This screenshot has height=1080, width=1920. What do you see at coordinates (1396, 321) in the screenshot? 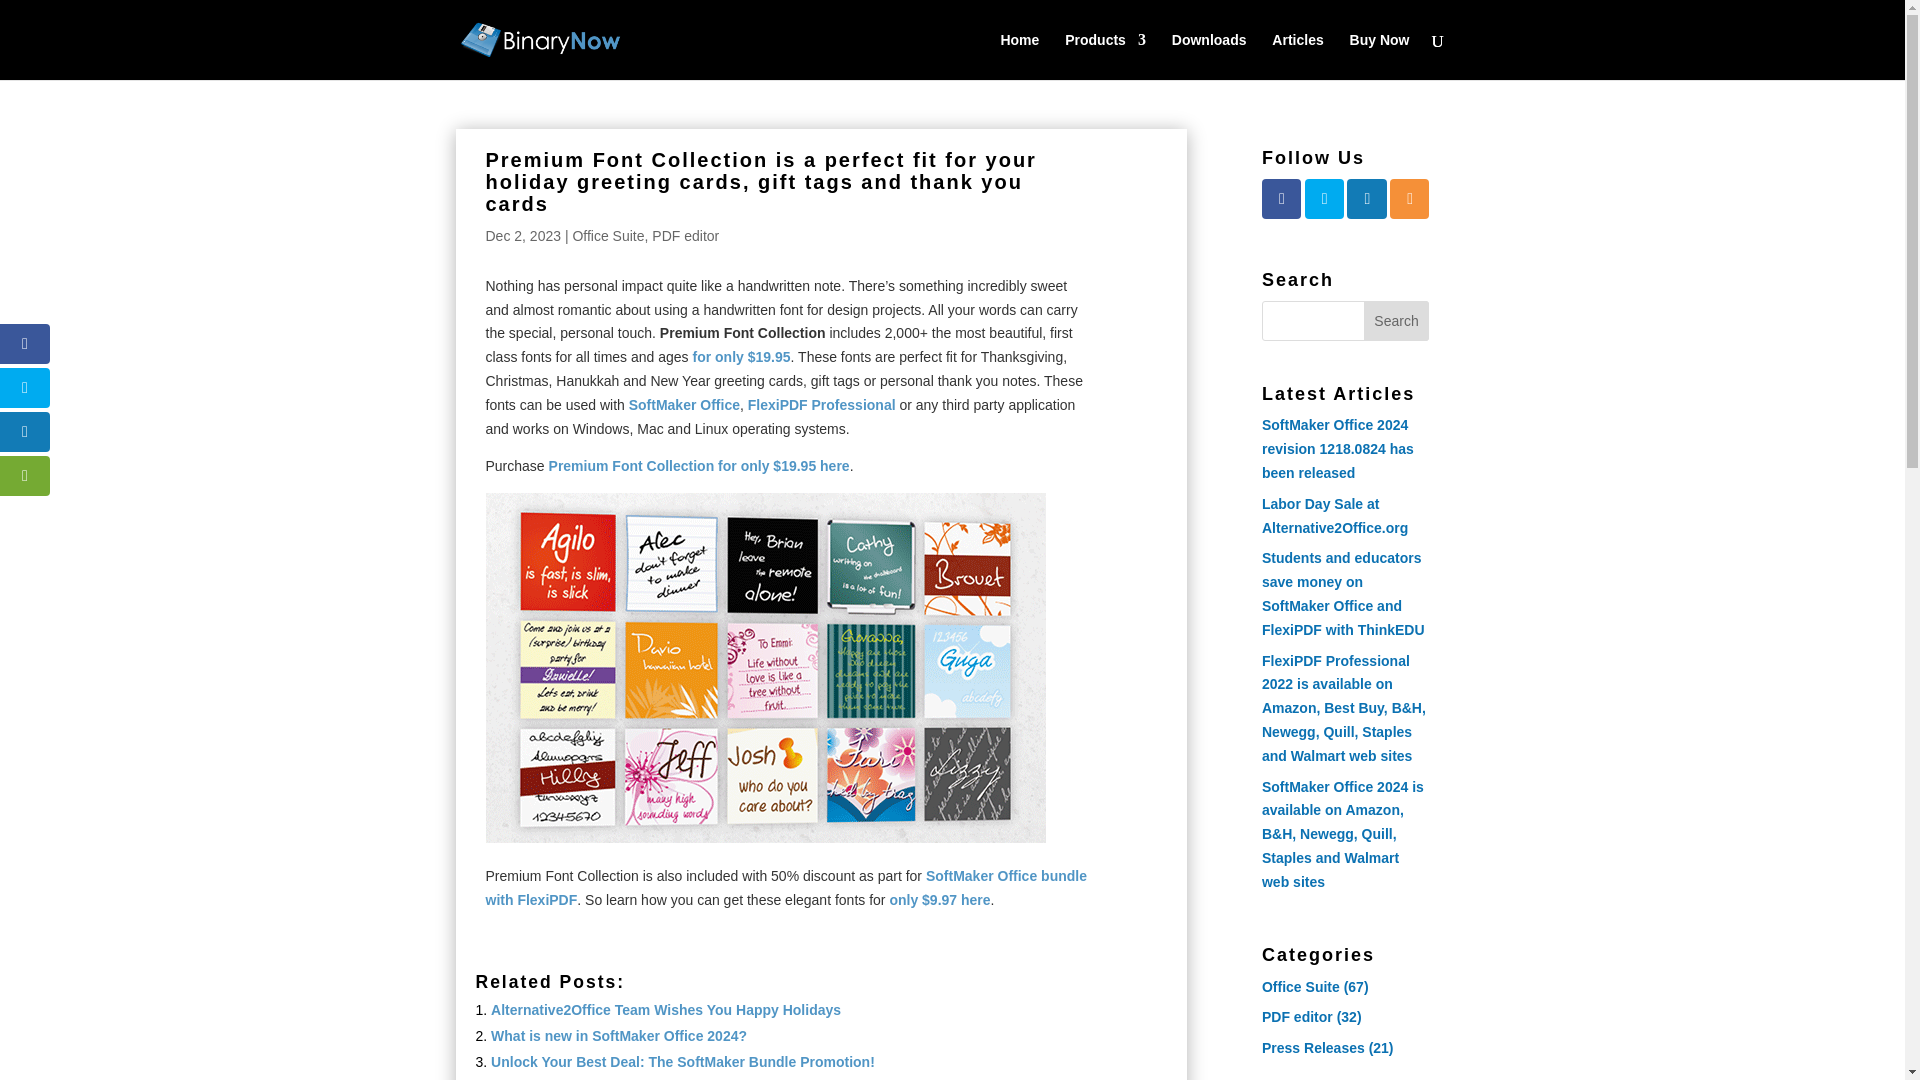
I see `Search` at bounding box center [1396, 321].